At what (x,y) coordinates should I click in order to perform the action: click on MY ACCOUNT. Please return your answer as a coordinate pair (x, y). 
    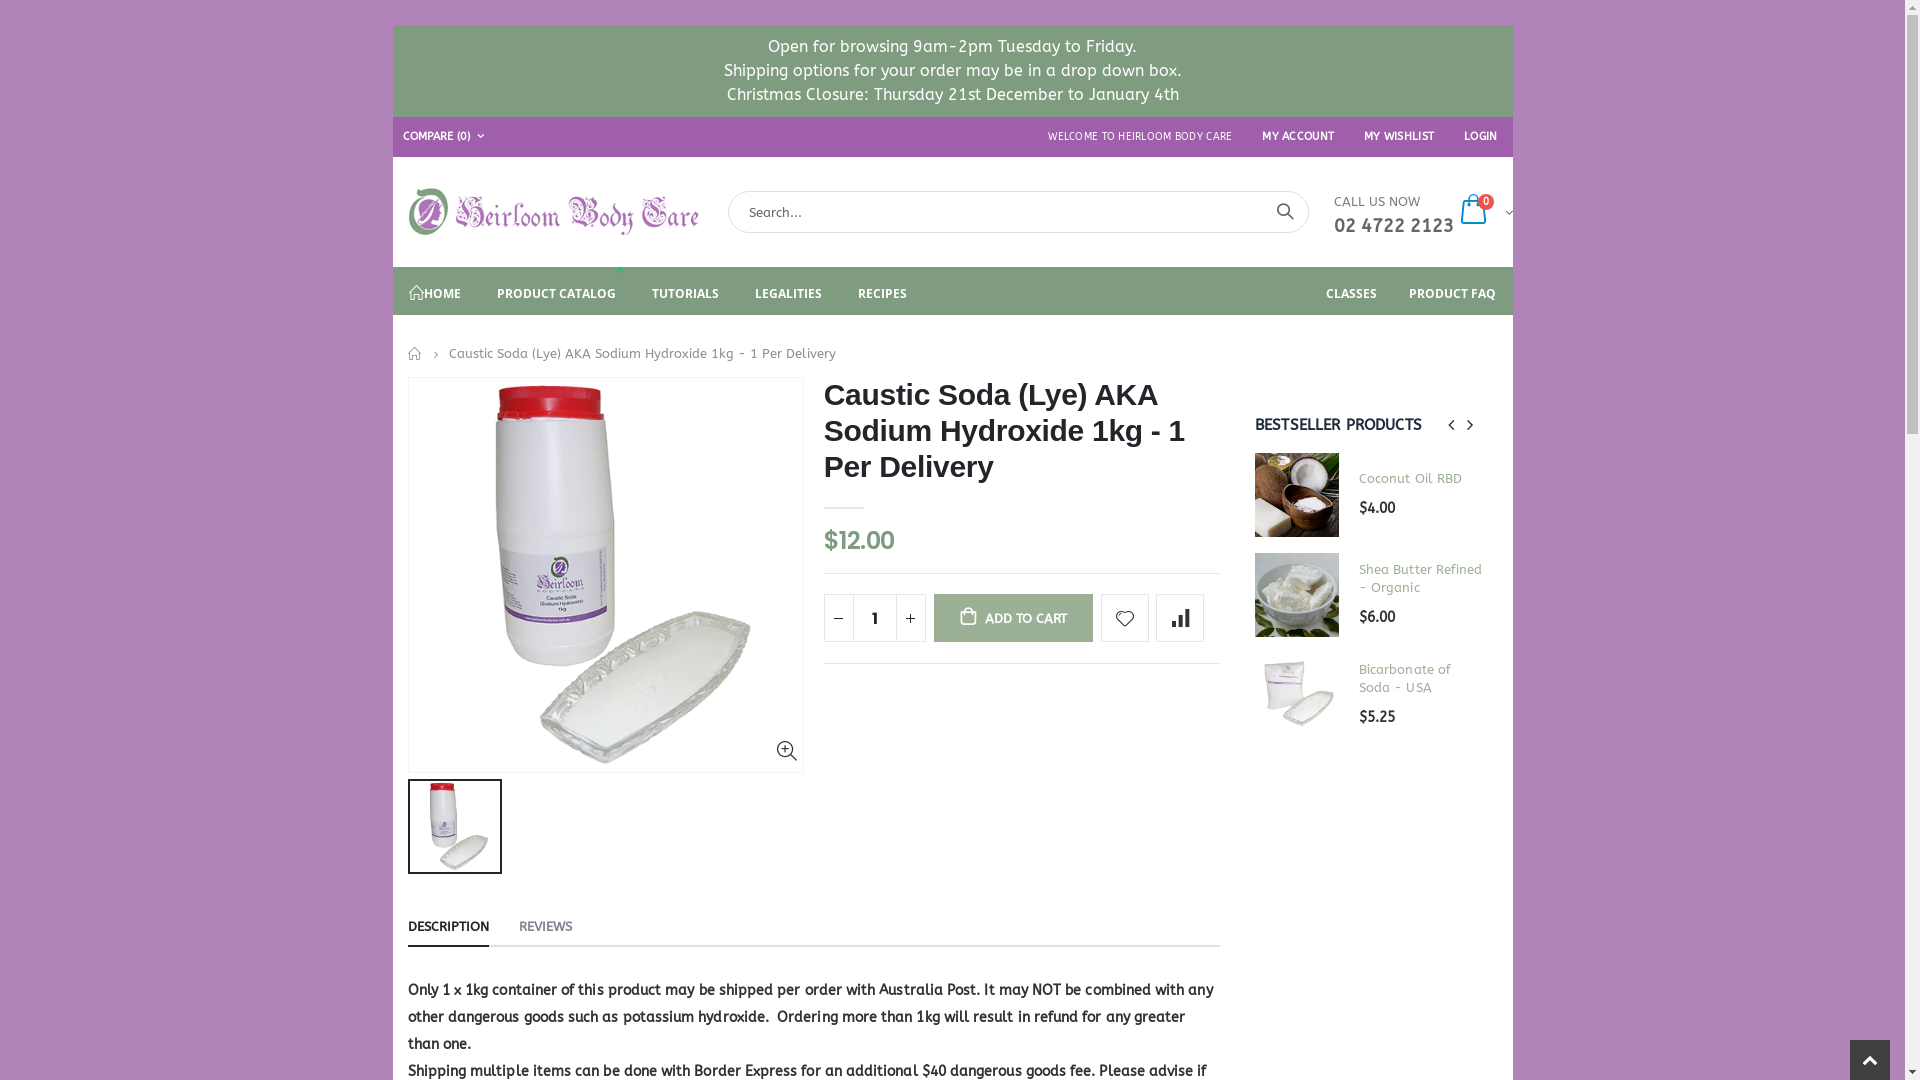
    Looking at the image, I should click on (1298, 136).